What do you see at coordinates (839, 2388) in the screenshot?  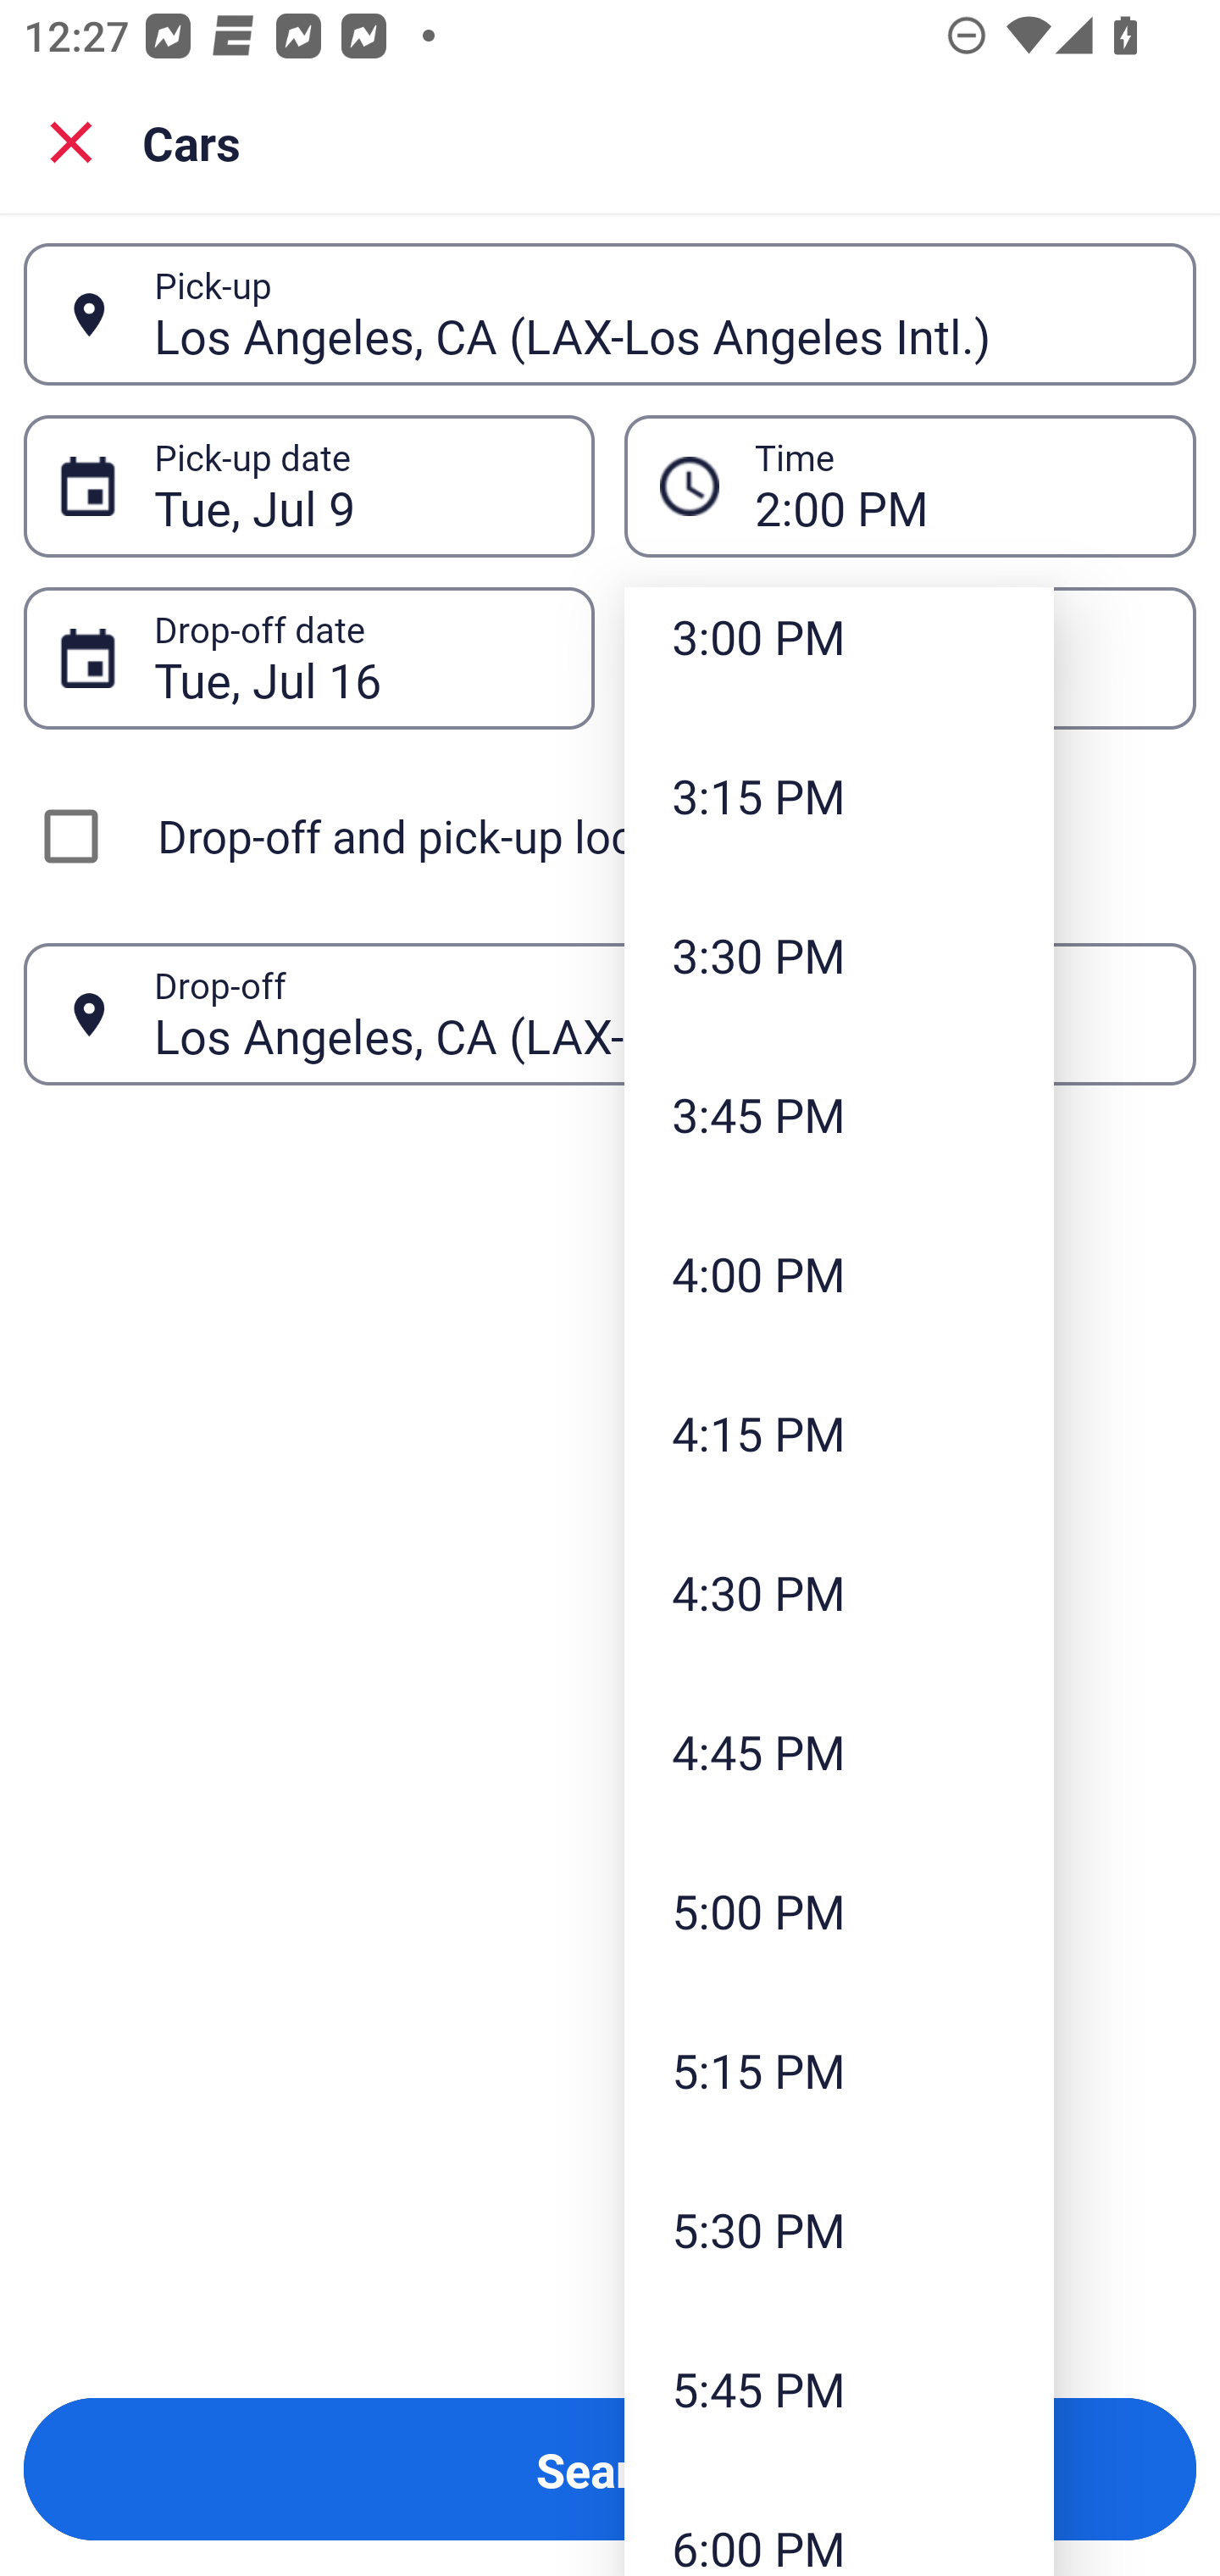 I see `5:45 PM` at bounding box center [839, 2388].